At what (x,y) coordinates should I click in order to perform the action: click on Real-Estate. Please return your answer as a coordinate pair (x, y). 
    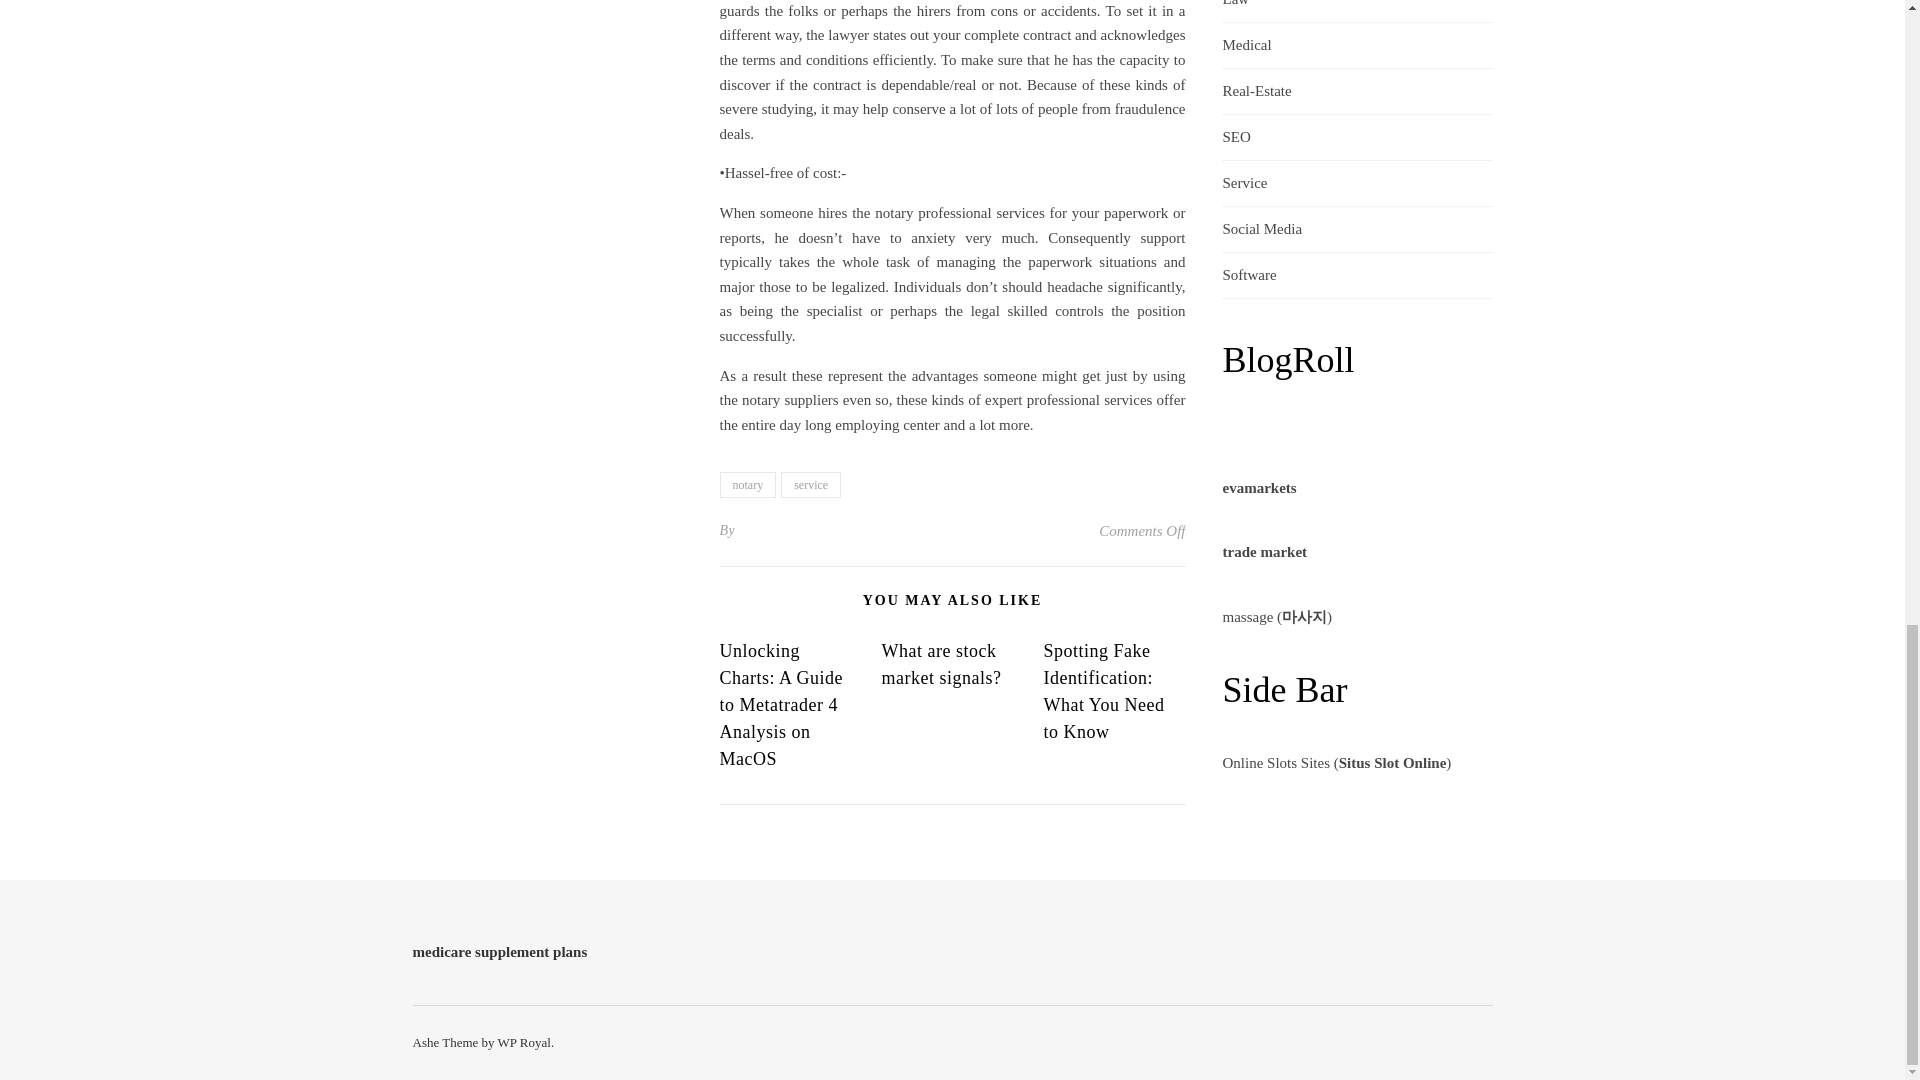
    Looking at the image, I should click on (1256, 92).